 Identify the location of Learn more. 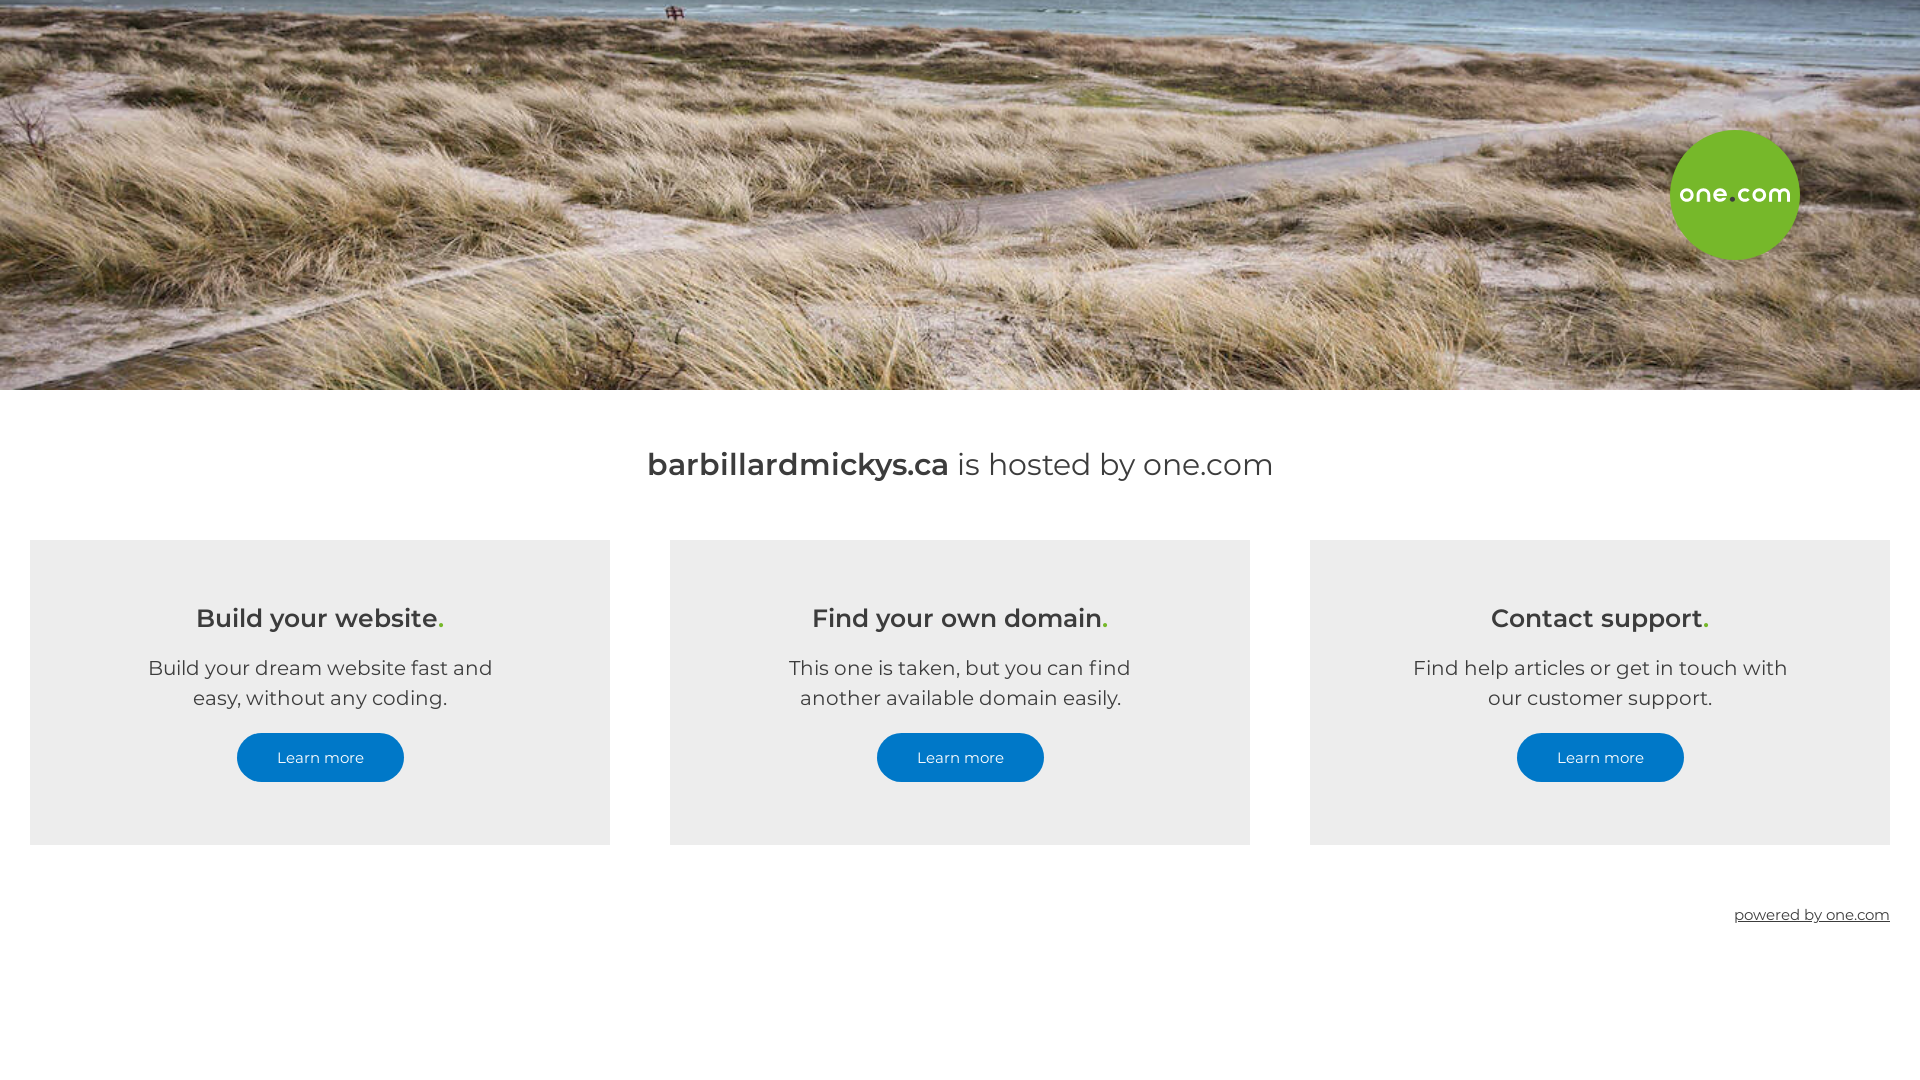
(1600, 758).